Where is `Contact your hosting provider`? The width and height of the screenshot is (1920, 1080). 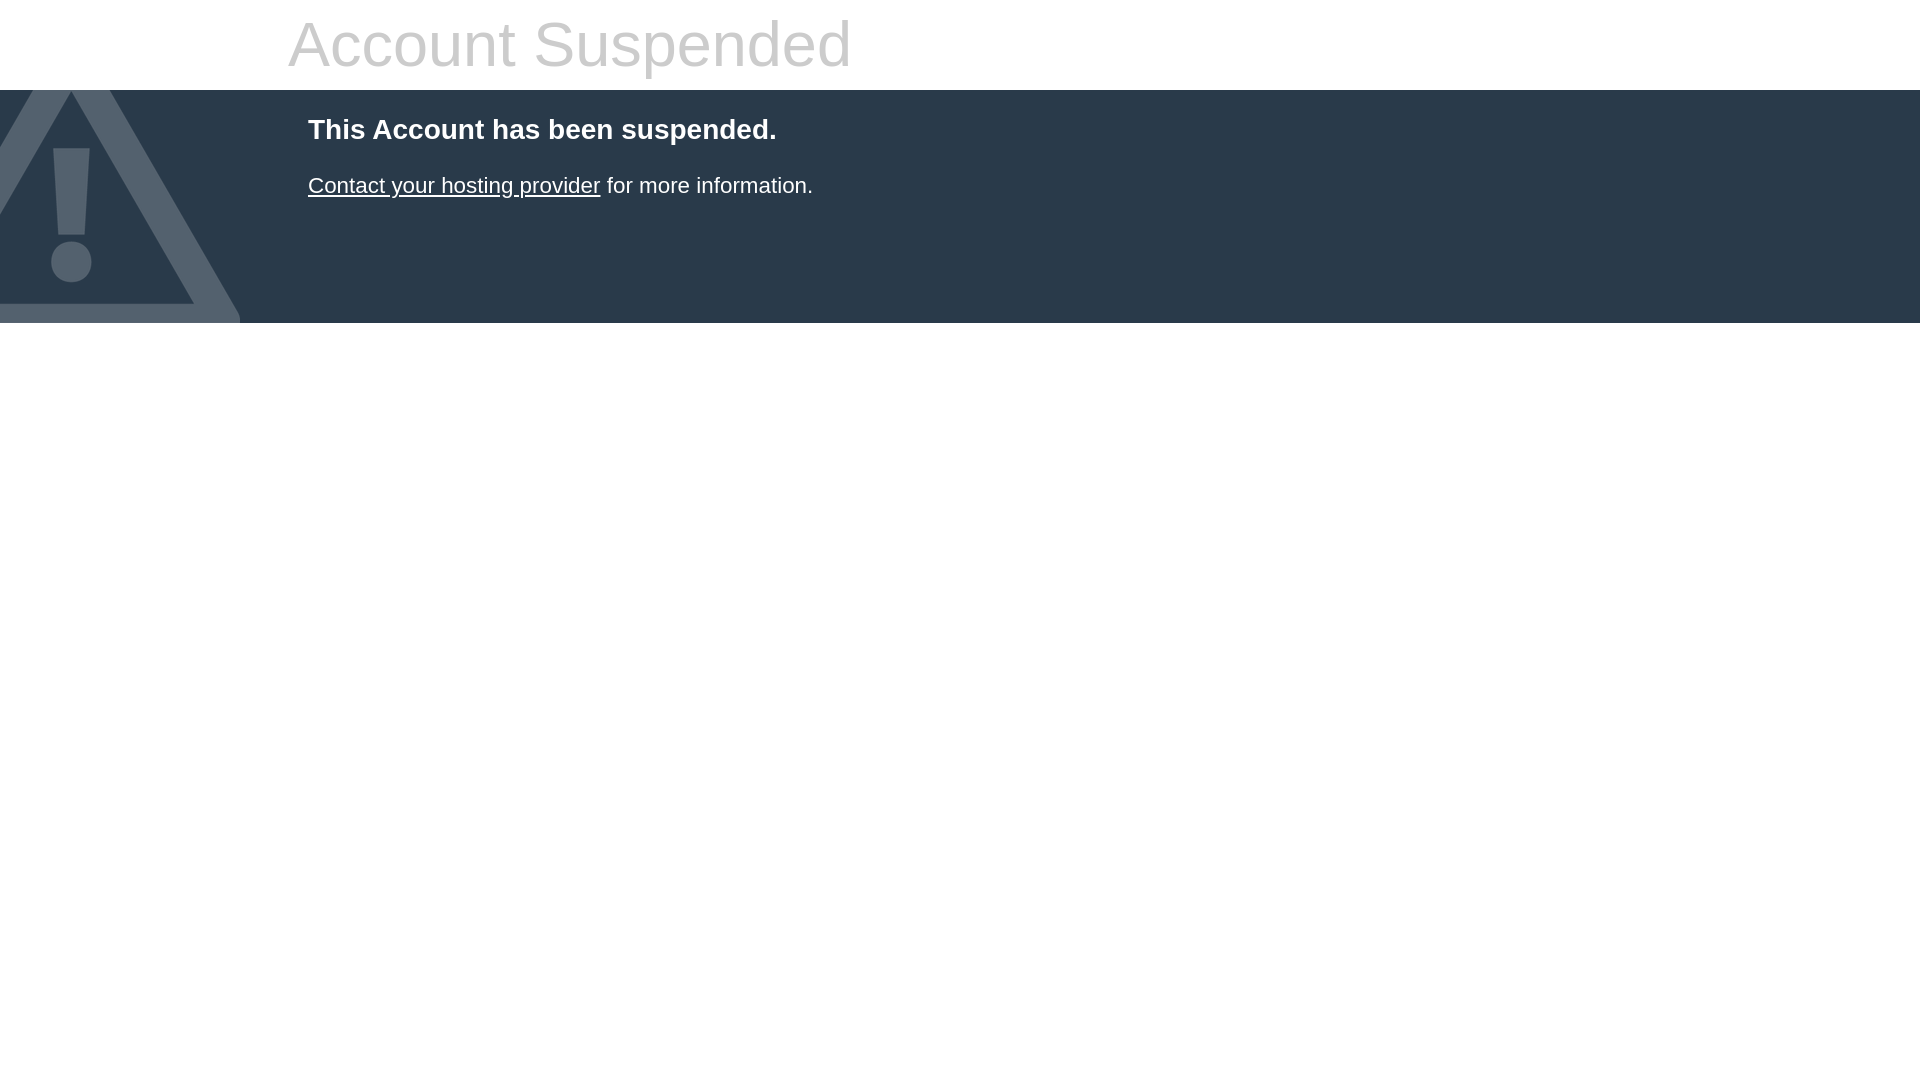
Contact your hosting provider is located at coordinates (453, 184).